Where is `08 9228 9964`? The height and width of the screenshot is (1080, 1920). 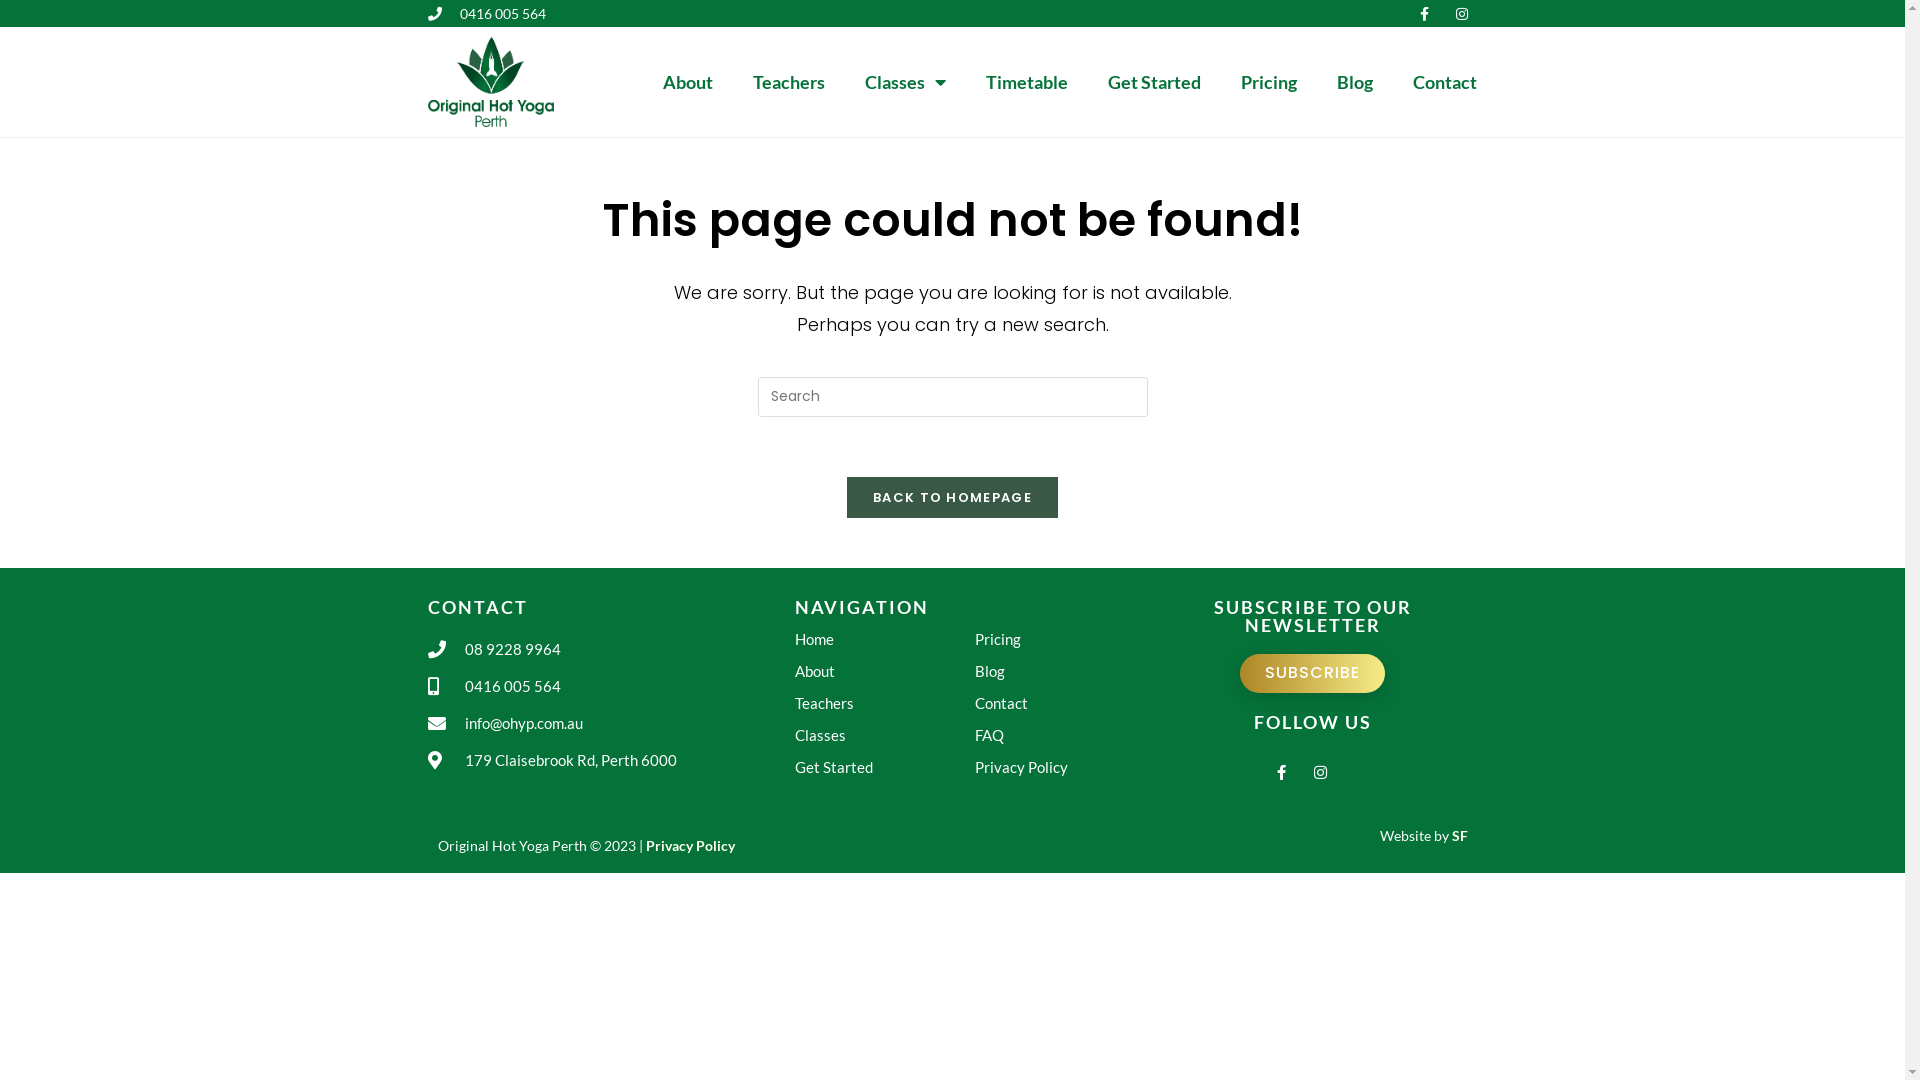
08 9228 9964 is located at coordinates (612, 650).